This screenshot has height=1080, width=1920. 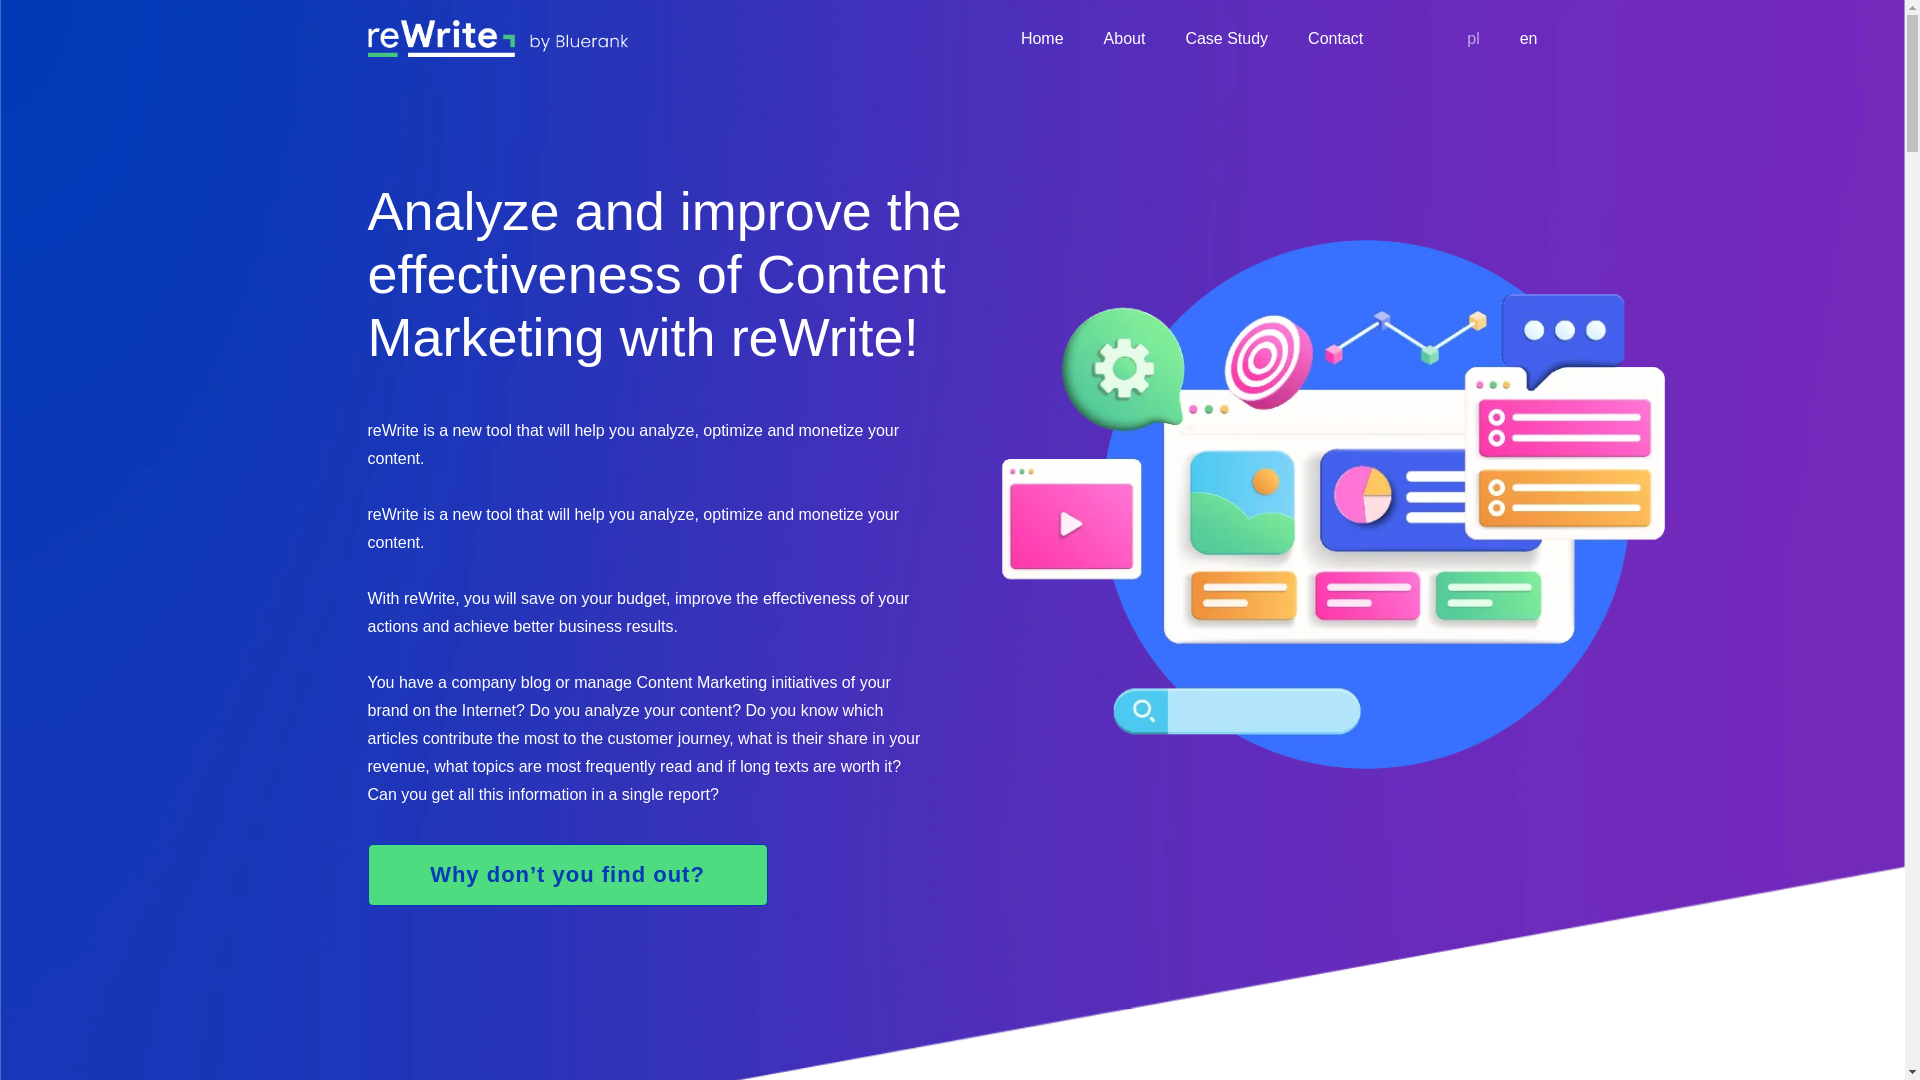 What do you see at coordinates (1125, 38) in the screenshot?
I see `About` at bounding box center [1125, 38].